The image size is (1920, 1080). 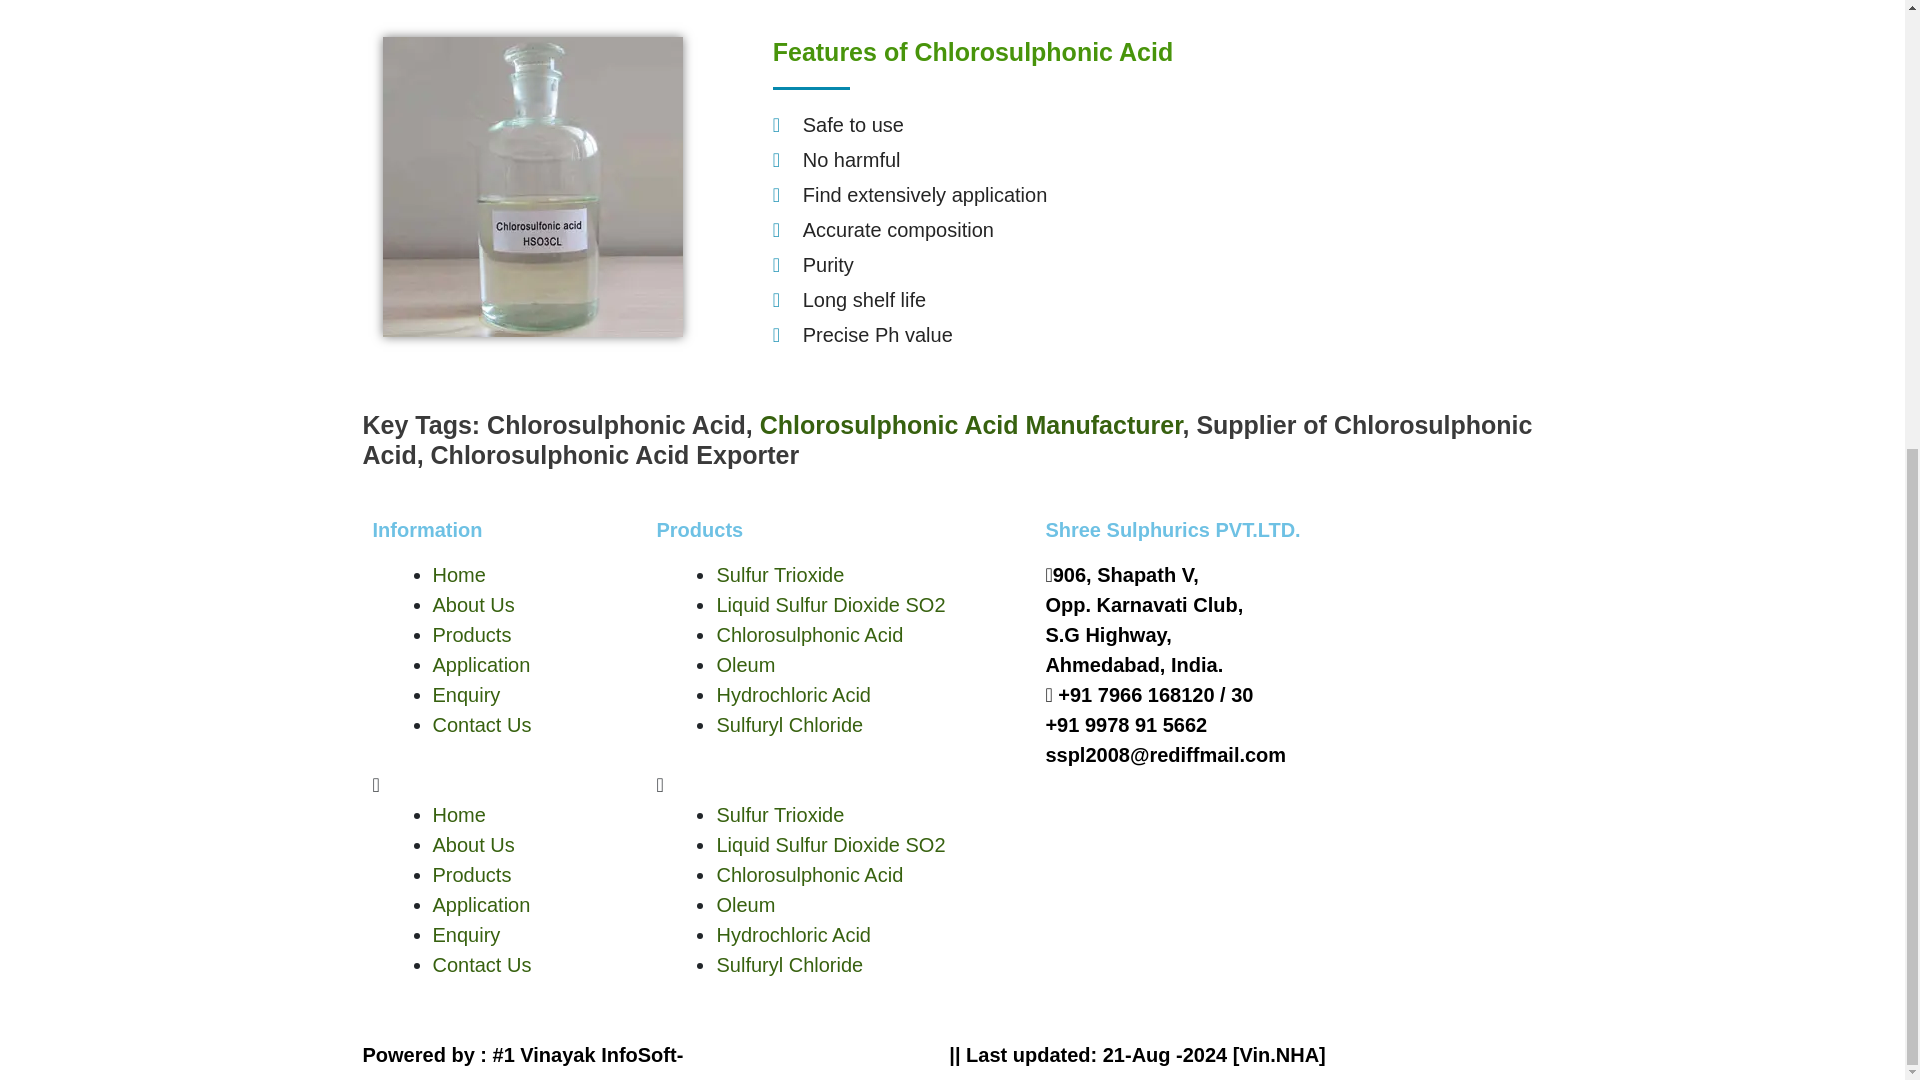 What do you see at coordinates (466, 694) in the screenshot?
I see `Enquiry` at bounding box center [466, 694].